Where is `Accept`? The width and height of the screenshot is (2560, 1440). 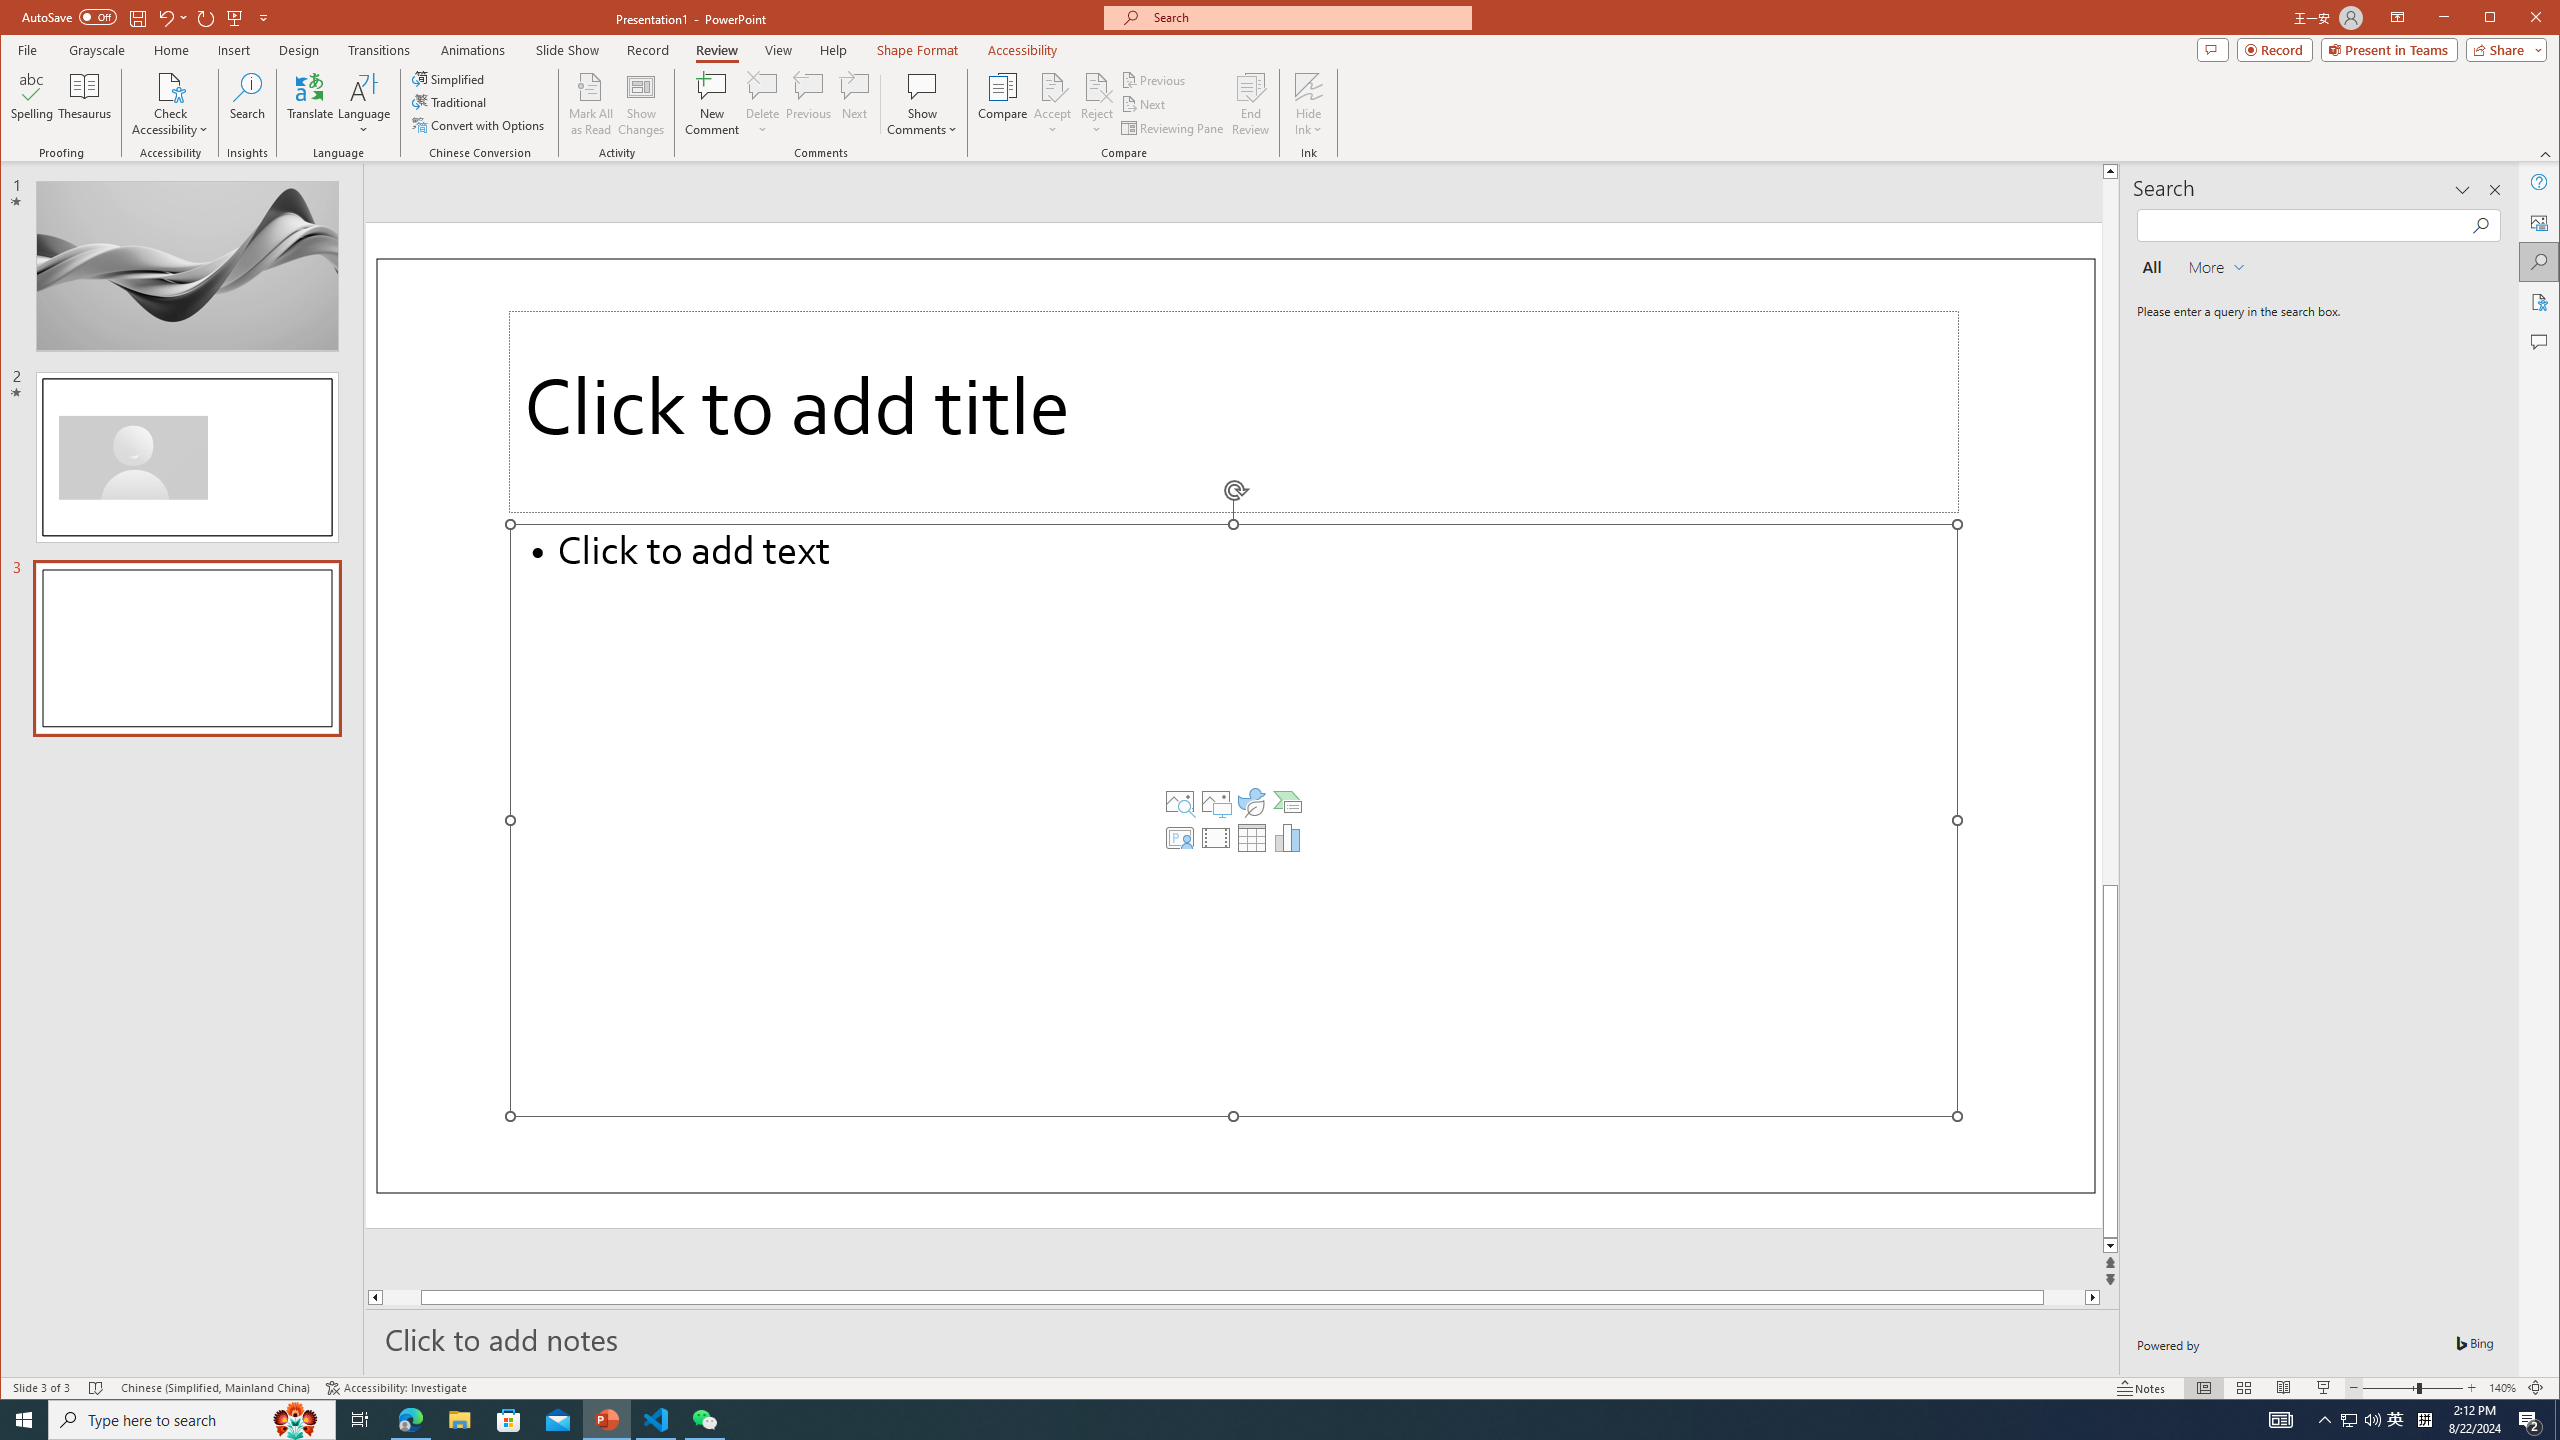
Accept is located at coordinates (1053, 104).